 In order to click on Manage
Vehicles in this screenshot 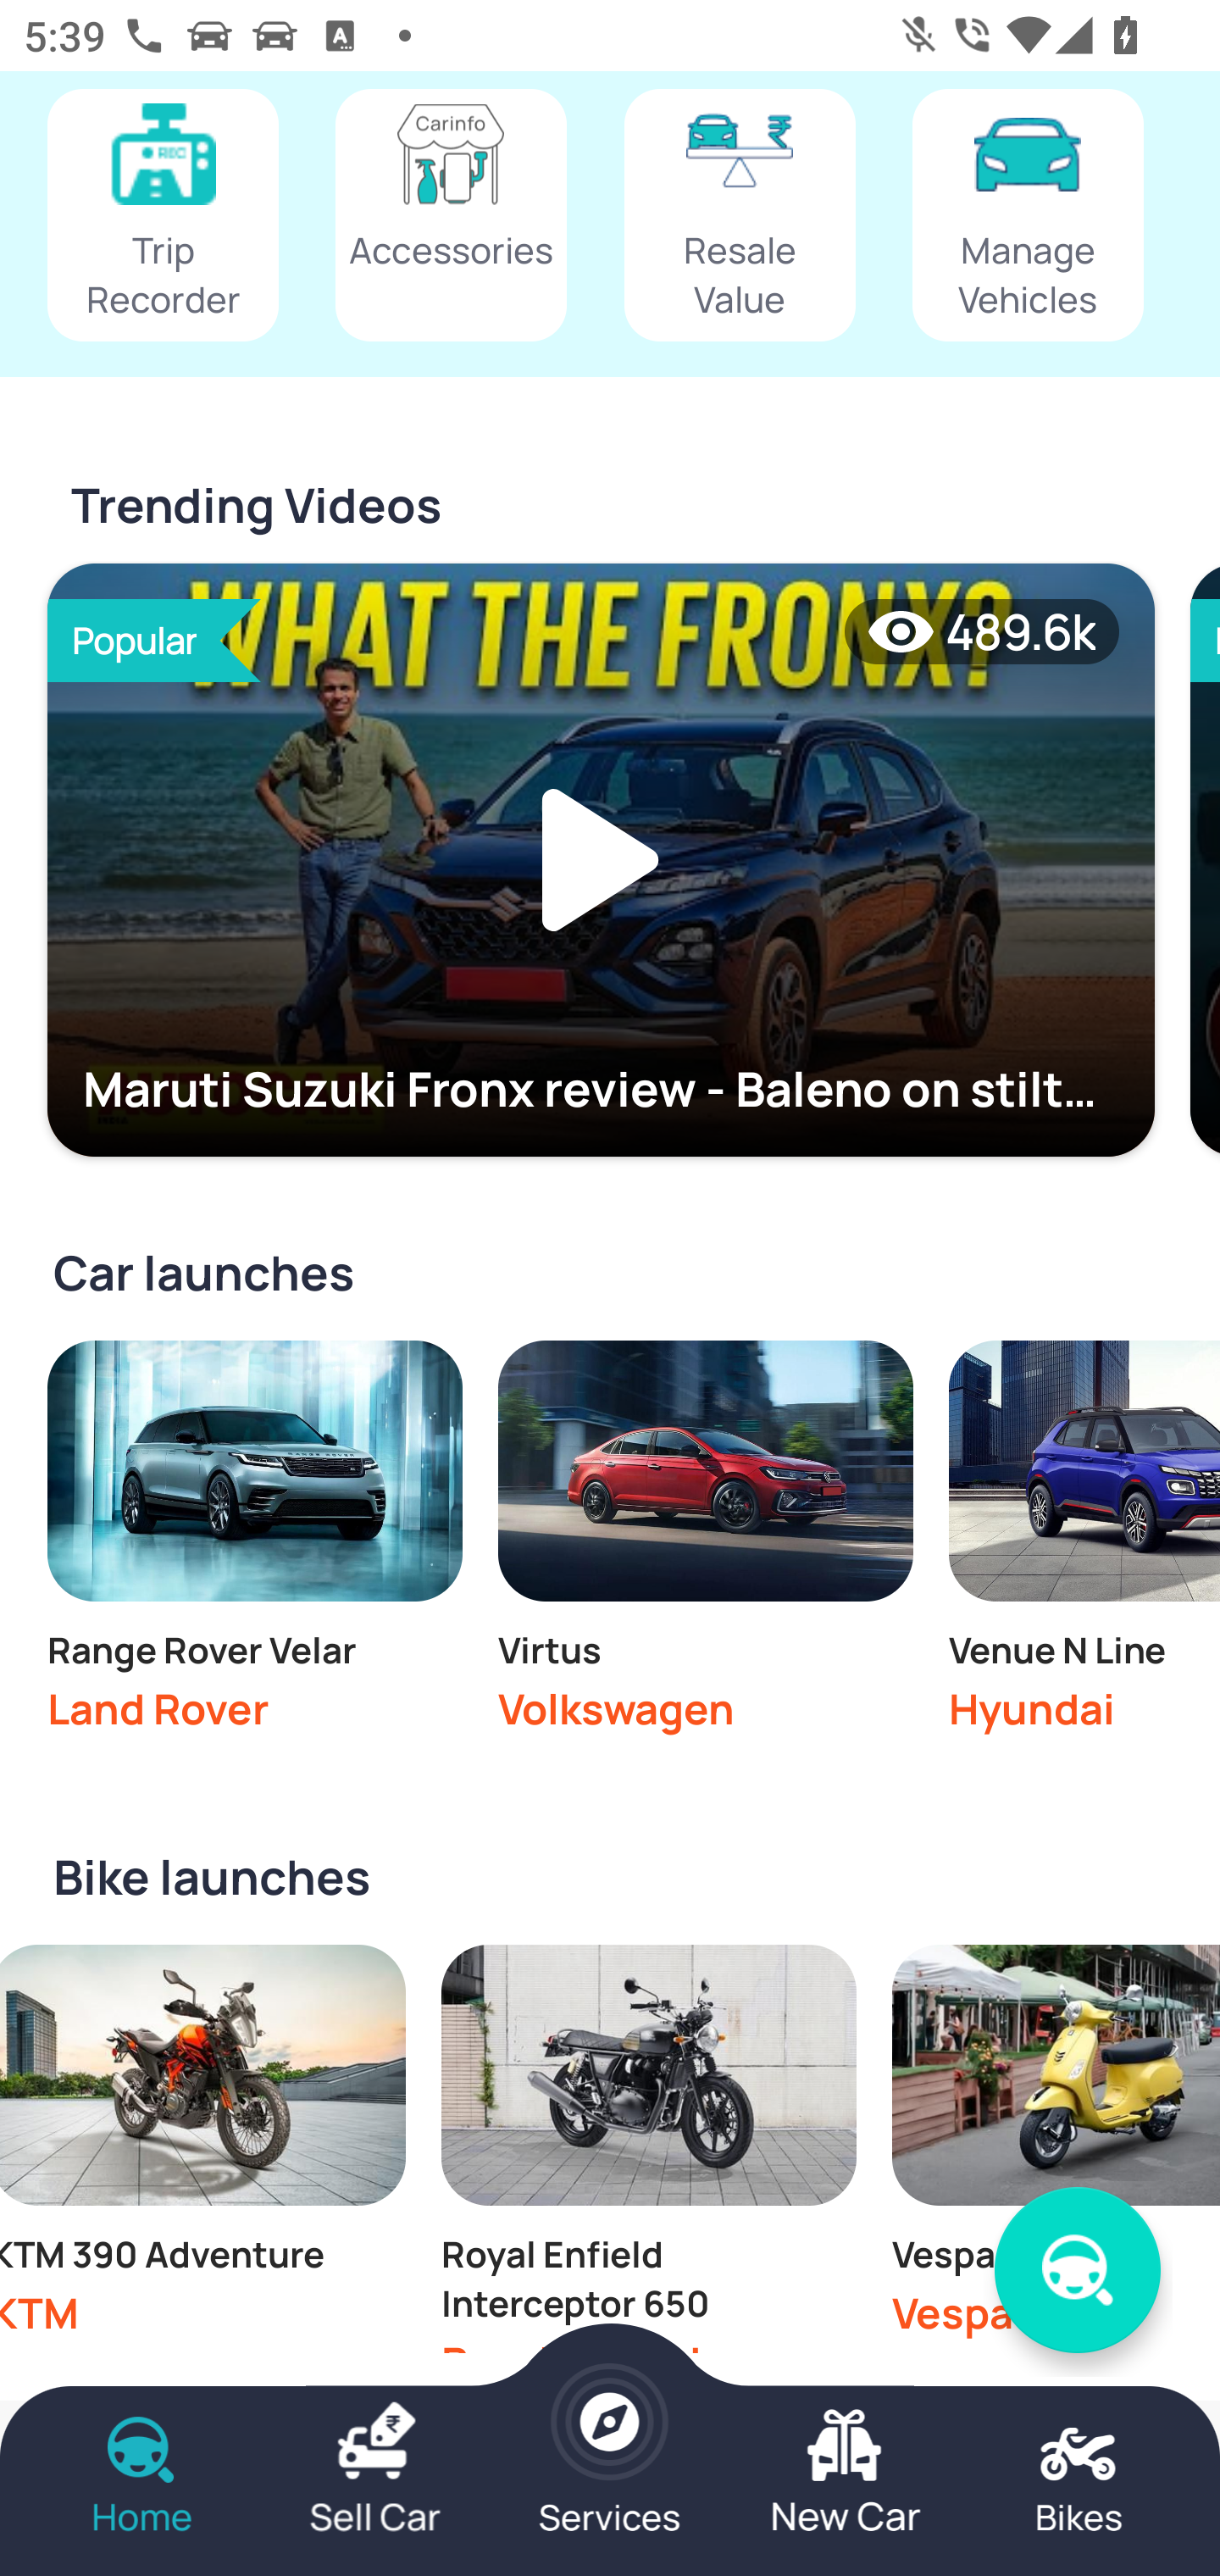, I will do `click(1029, 216)`.